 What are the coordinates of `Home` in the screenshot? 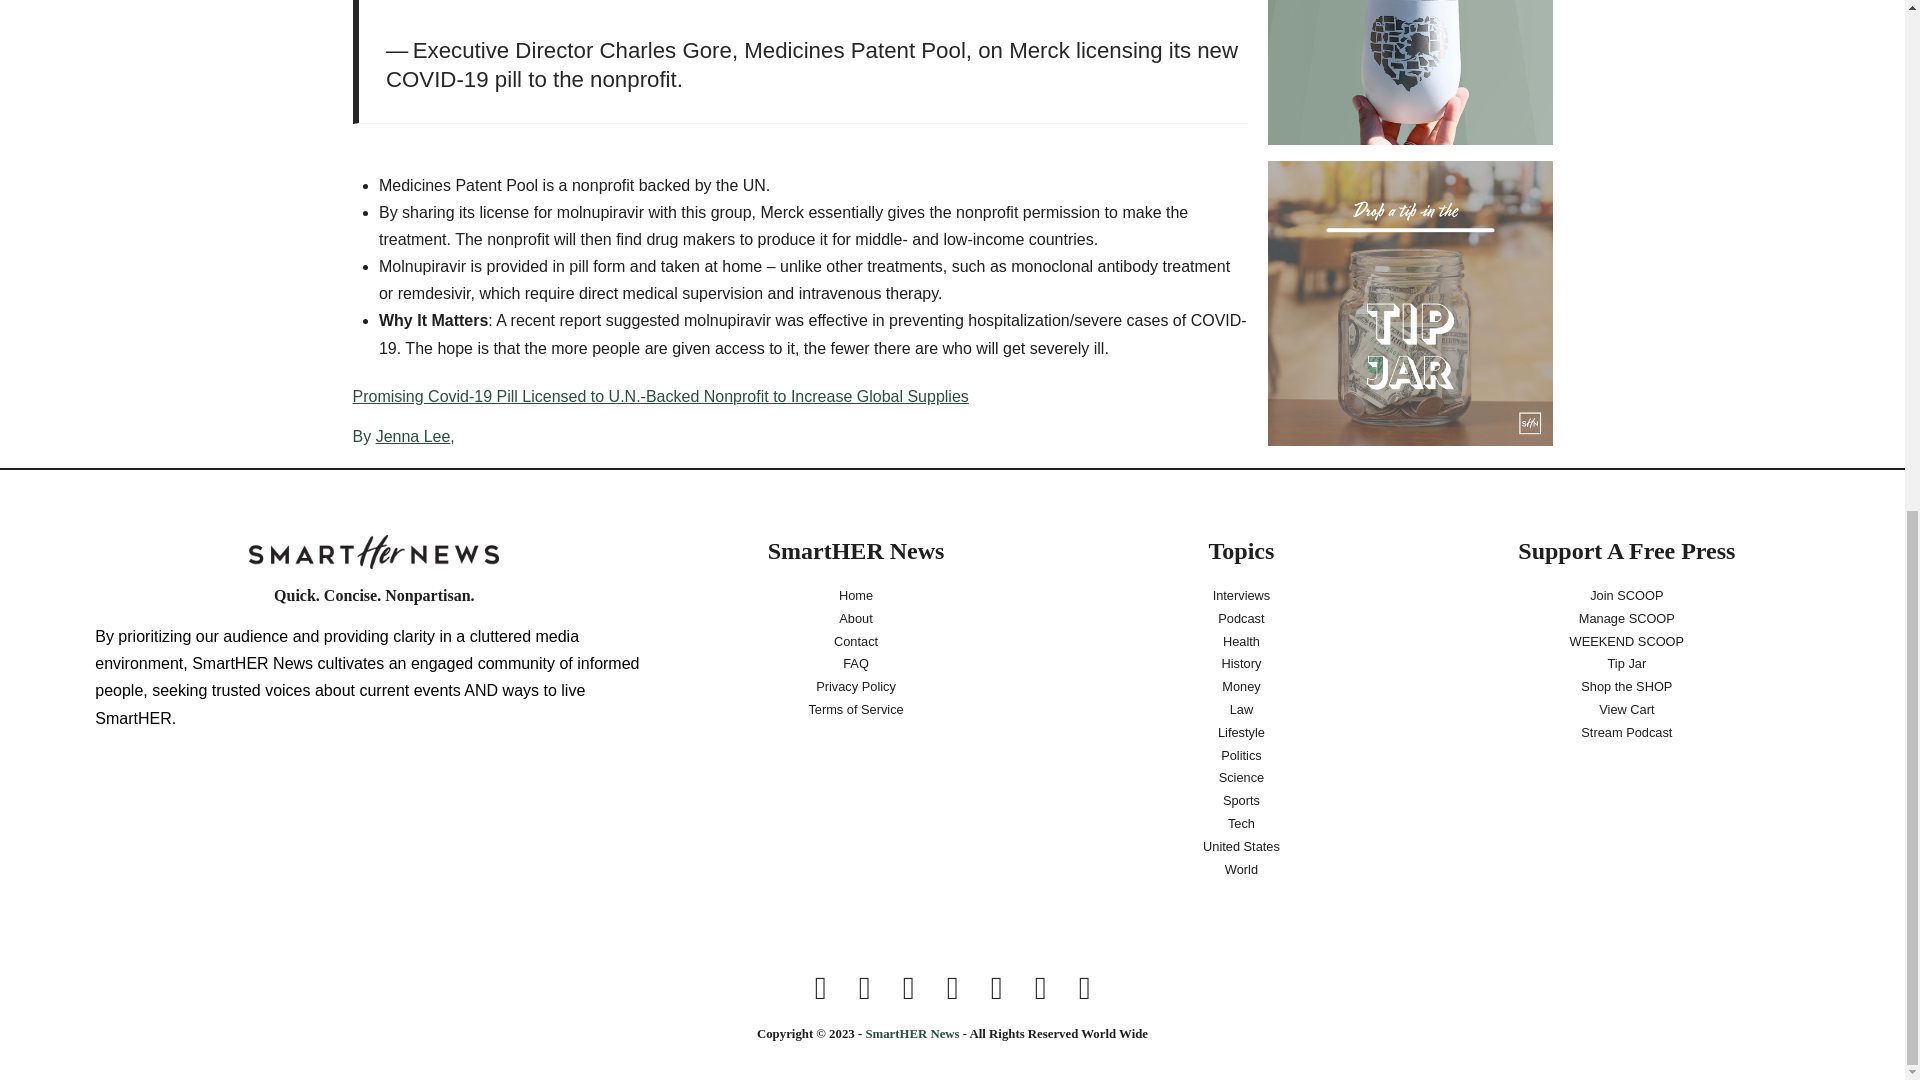 It's located at (855, 596).